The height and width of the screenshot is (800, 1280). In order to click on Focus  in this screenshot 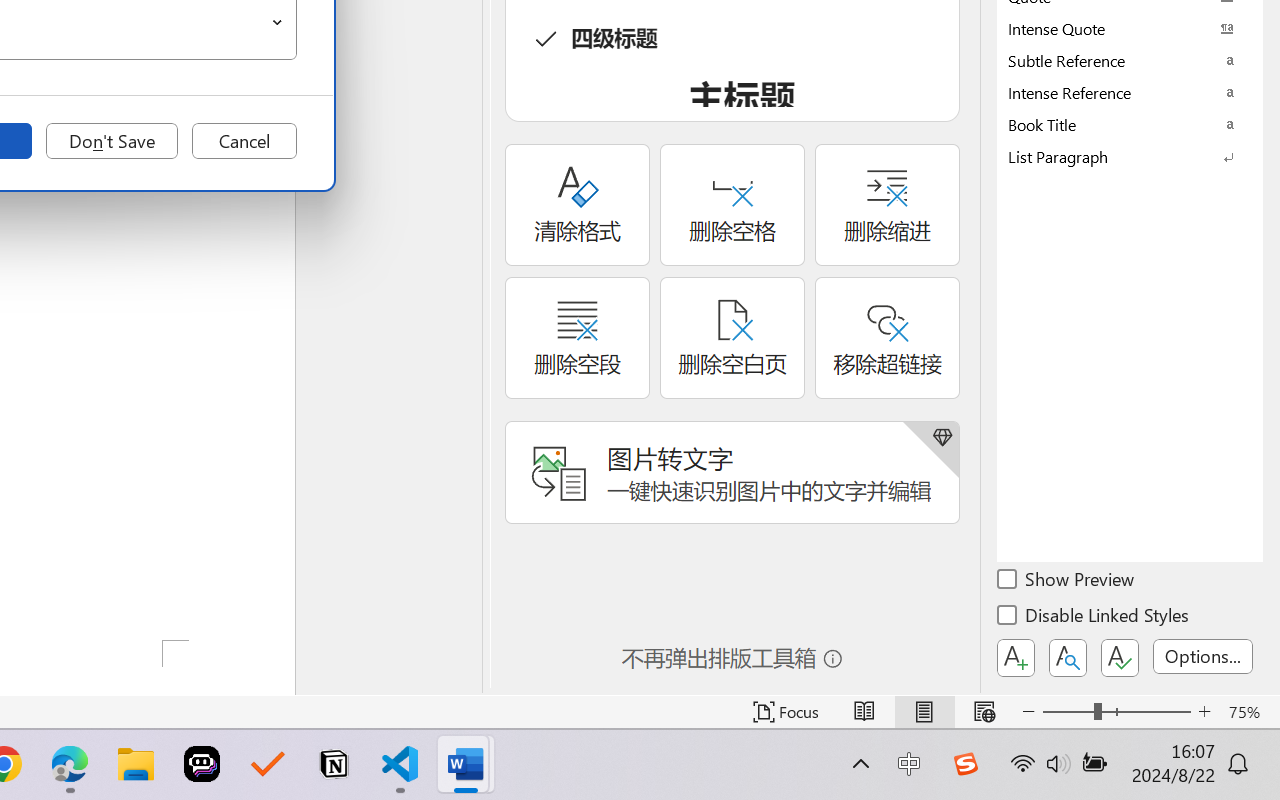, I will do `click(786, 712)`.